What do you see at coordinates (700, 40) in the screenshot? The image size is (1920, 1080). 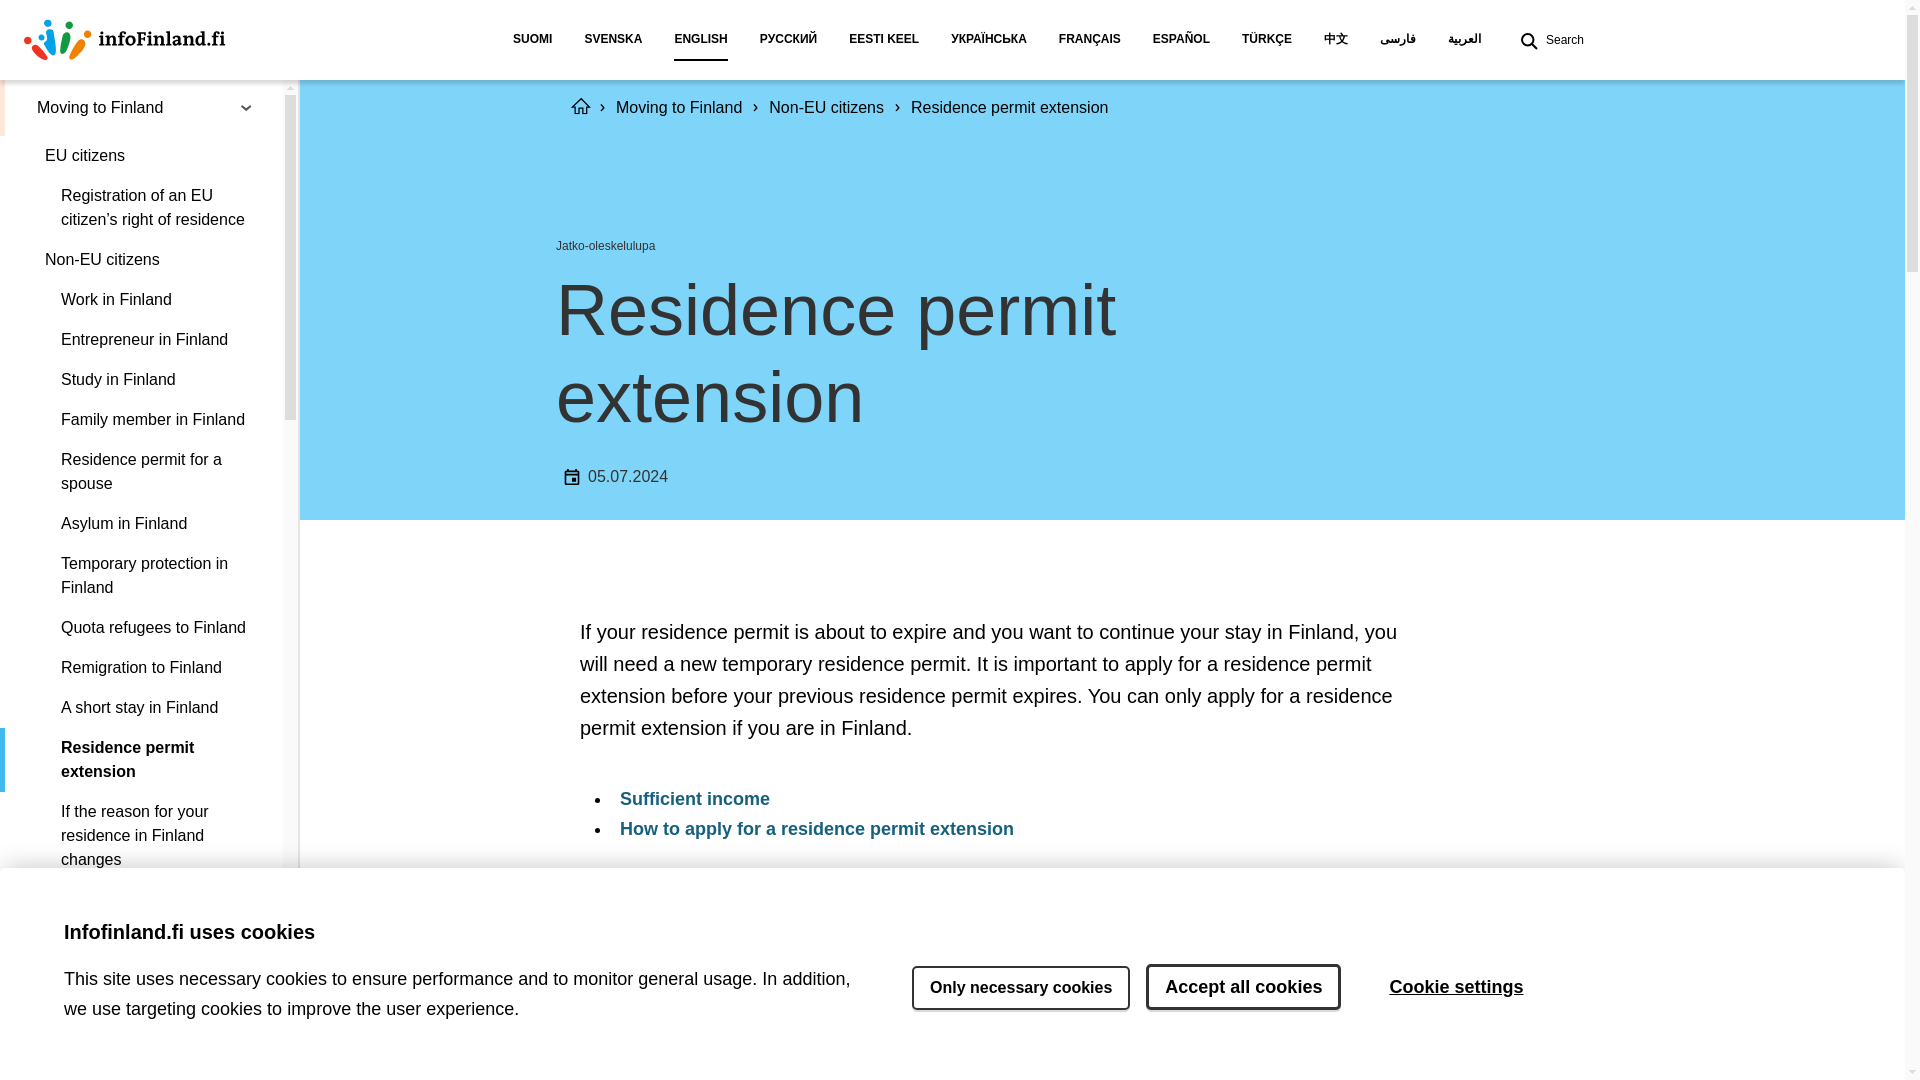 I see `English` at bounding box center [700, 40].